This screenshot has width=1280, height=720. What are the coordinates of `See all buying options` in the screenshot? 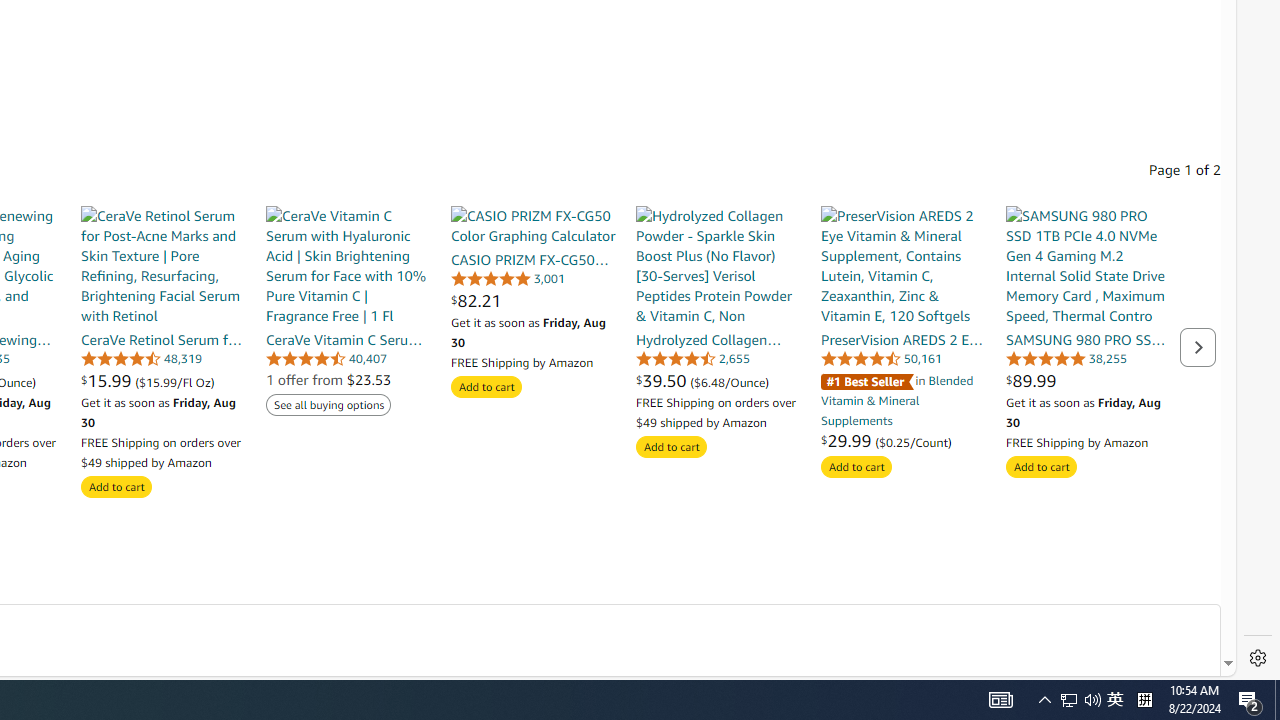 It's located at (328, 406).